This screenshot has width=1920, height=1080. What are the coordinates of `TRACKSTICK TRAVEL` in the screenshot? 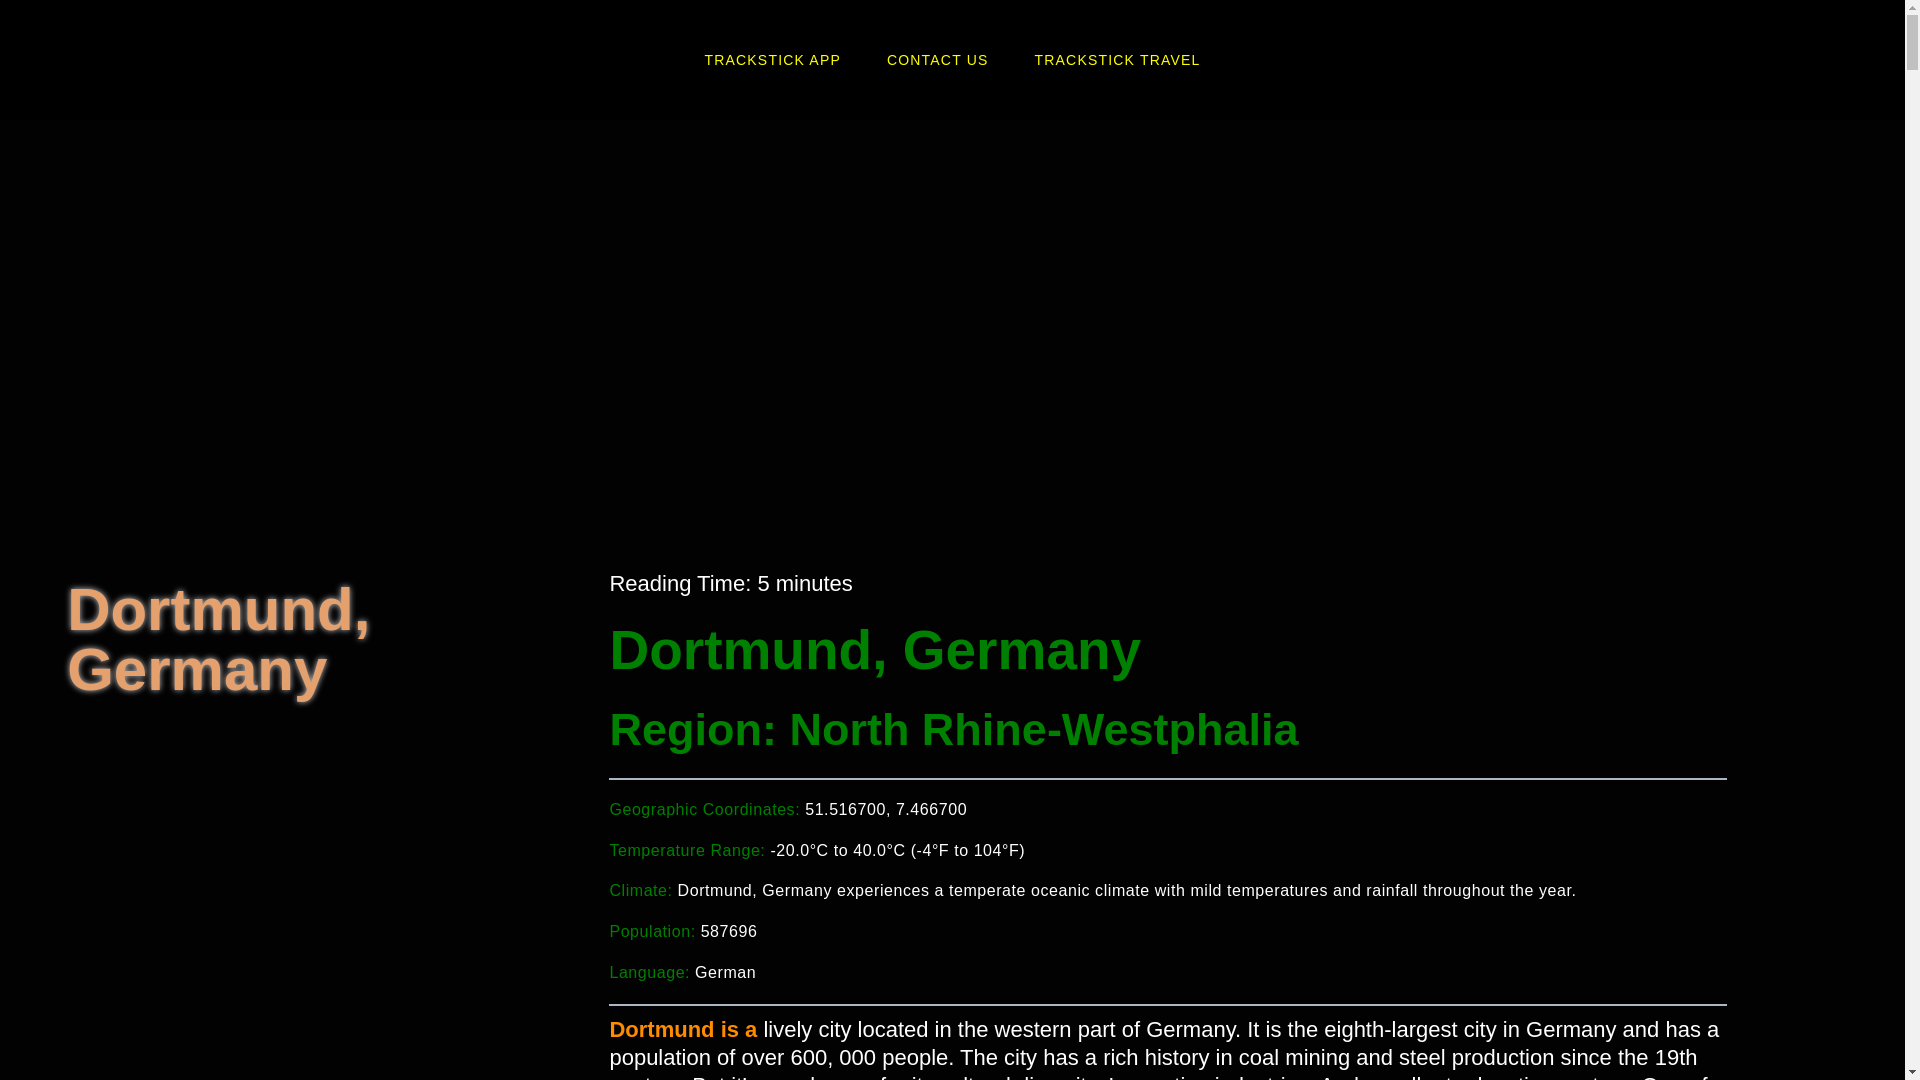 It's located at (1118, 60).